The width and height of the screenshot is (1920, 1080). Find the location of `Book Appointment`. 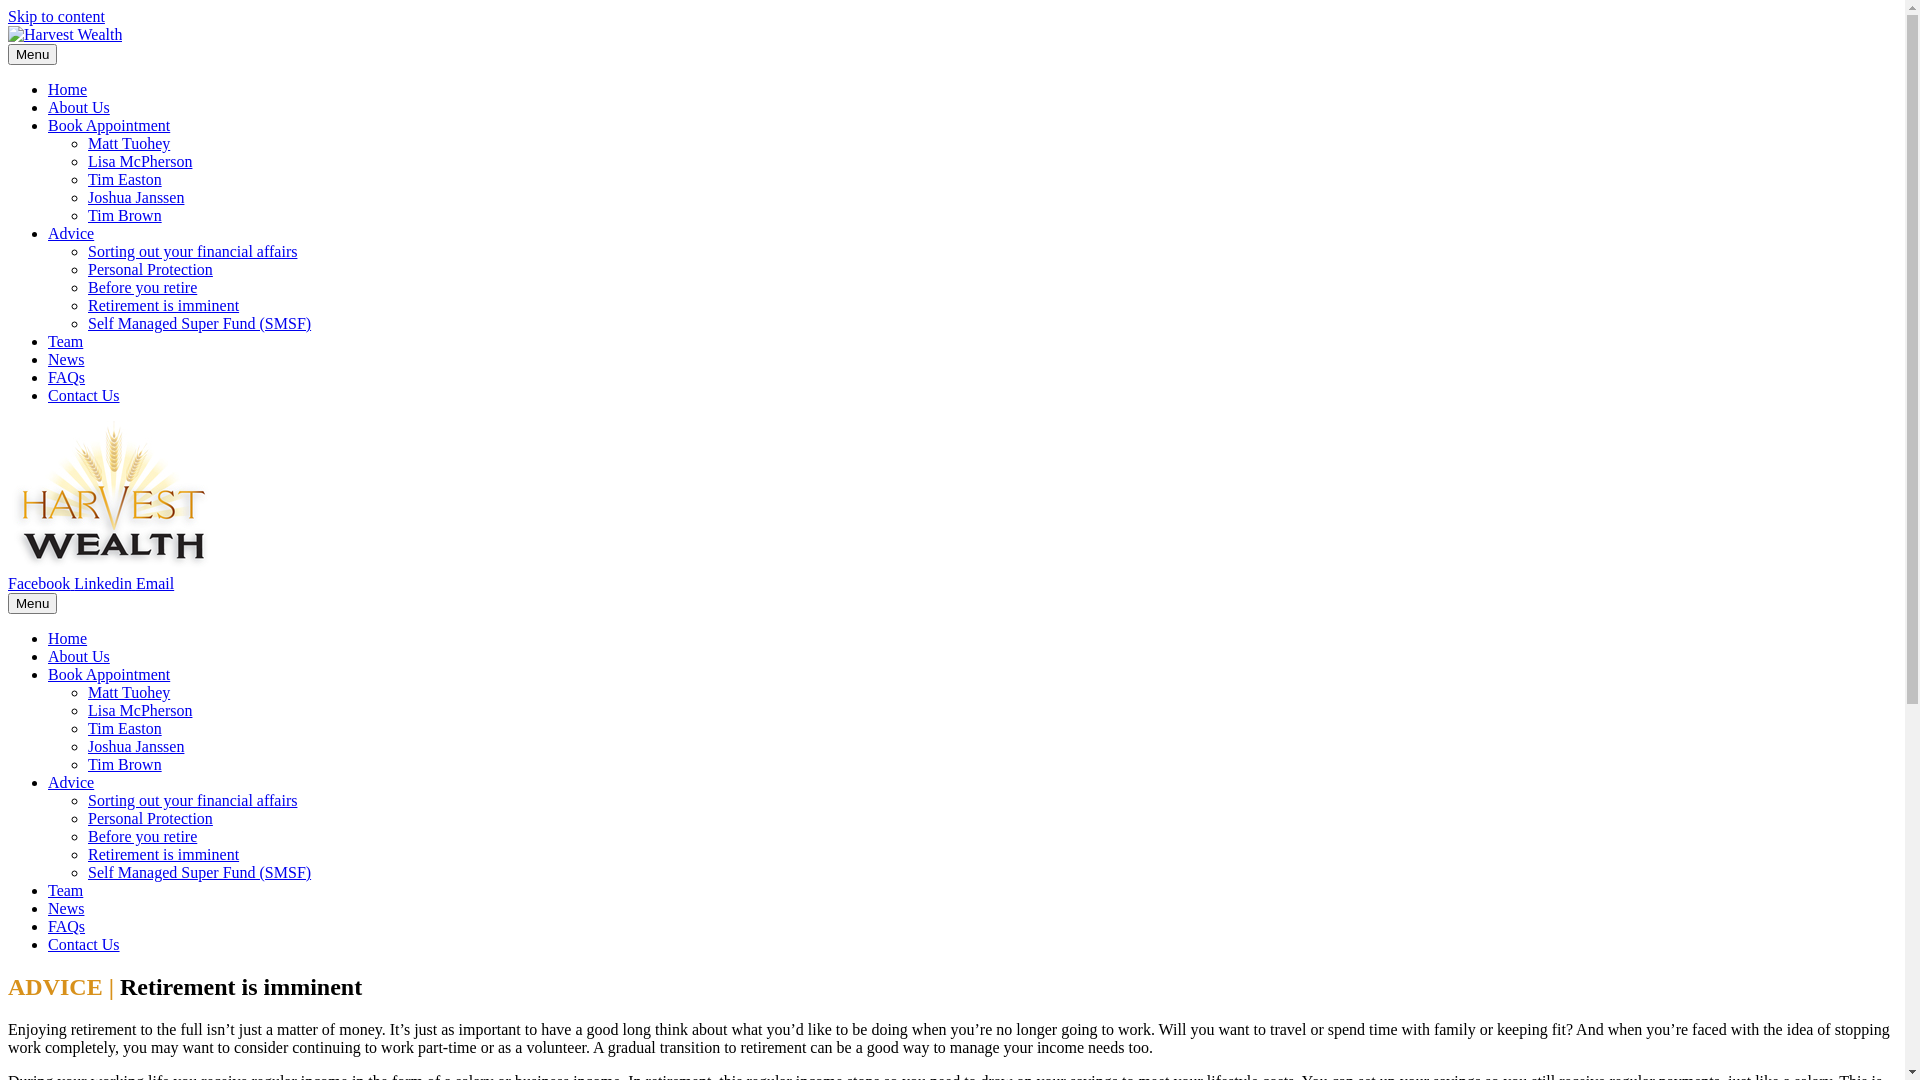

Book Appointment is located at coordinates (109, 126).